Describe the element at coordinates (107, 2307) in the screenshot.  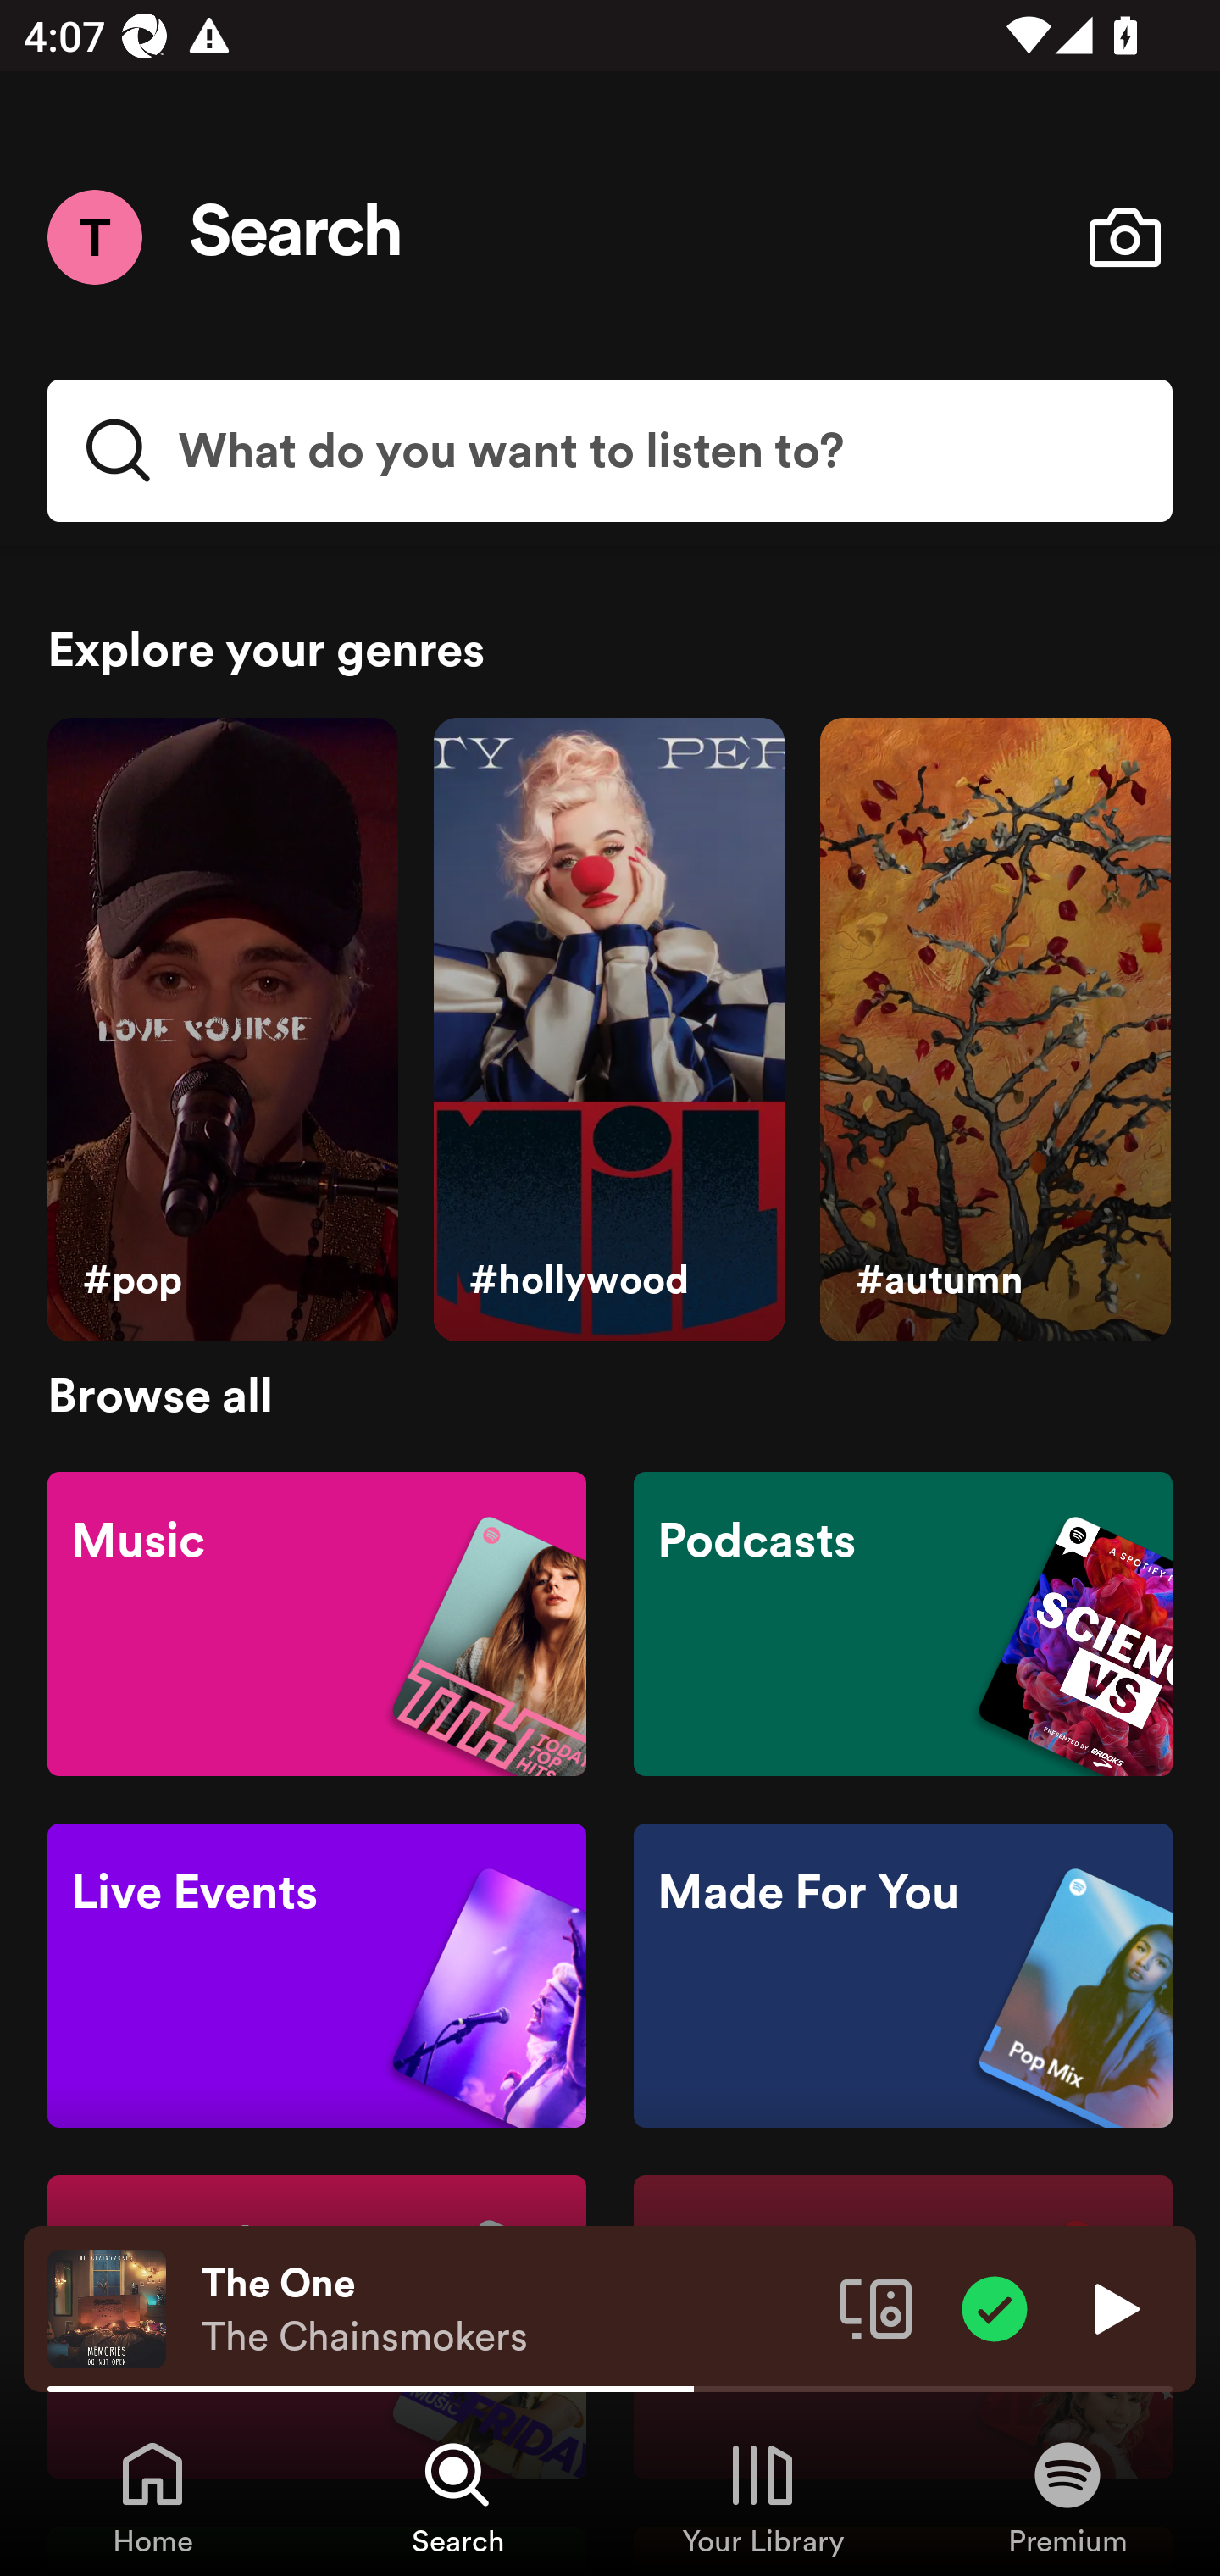
I see `The cover art of the currently playing track` at that location.